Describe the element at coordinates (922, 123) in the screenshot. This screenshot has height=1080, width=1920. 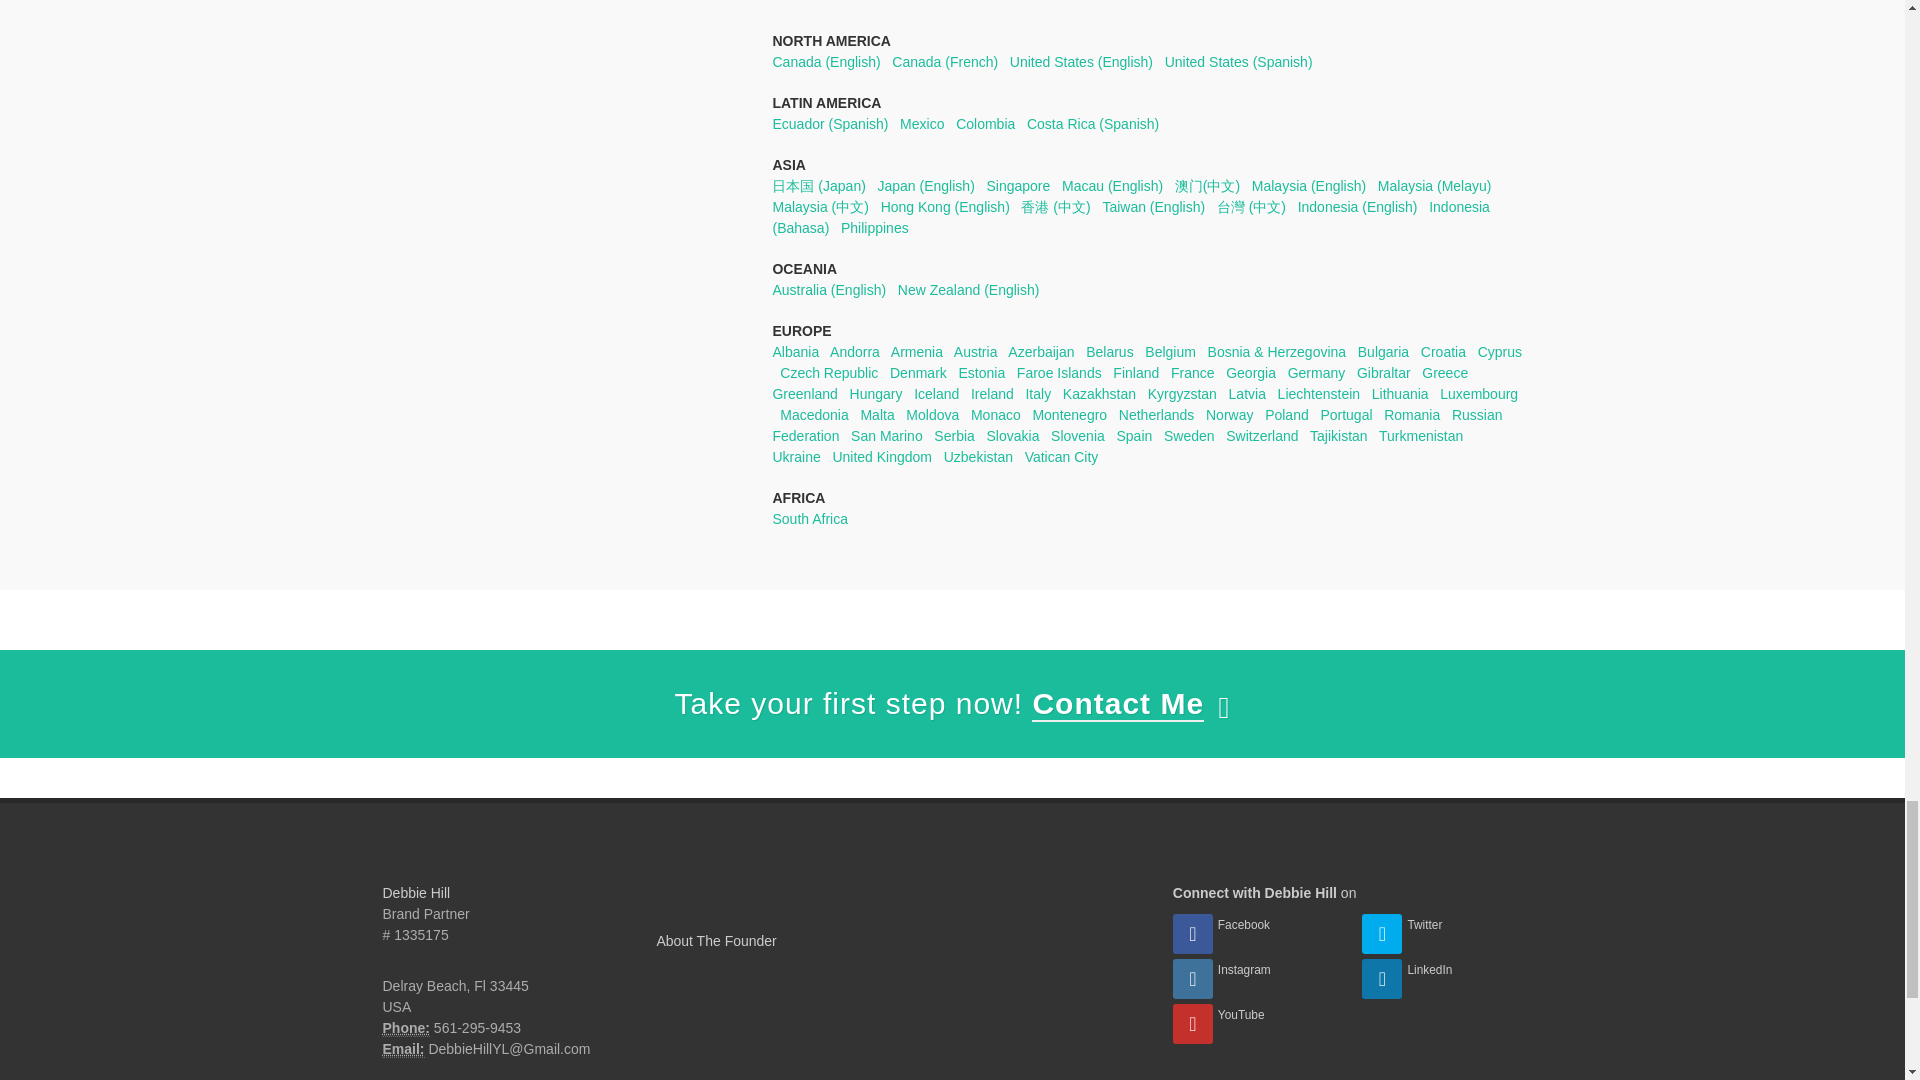
I see `Mexico` at that location.